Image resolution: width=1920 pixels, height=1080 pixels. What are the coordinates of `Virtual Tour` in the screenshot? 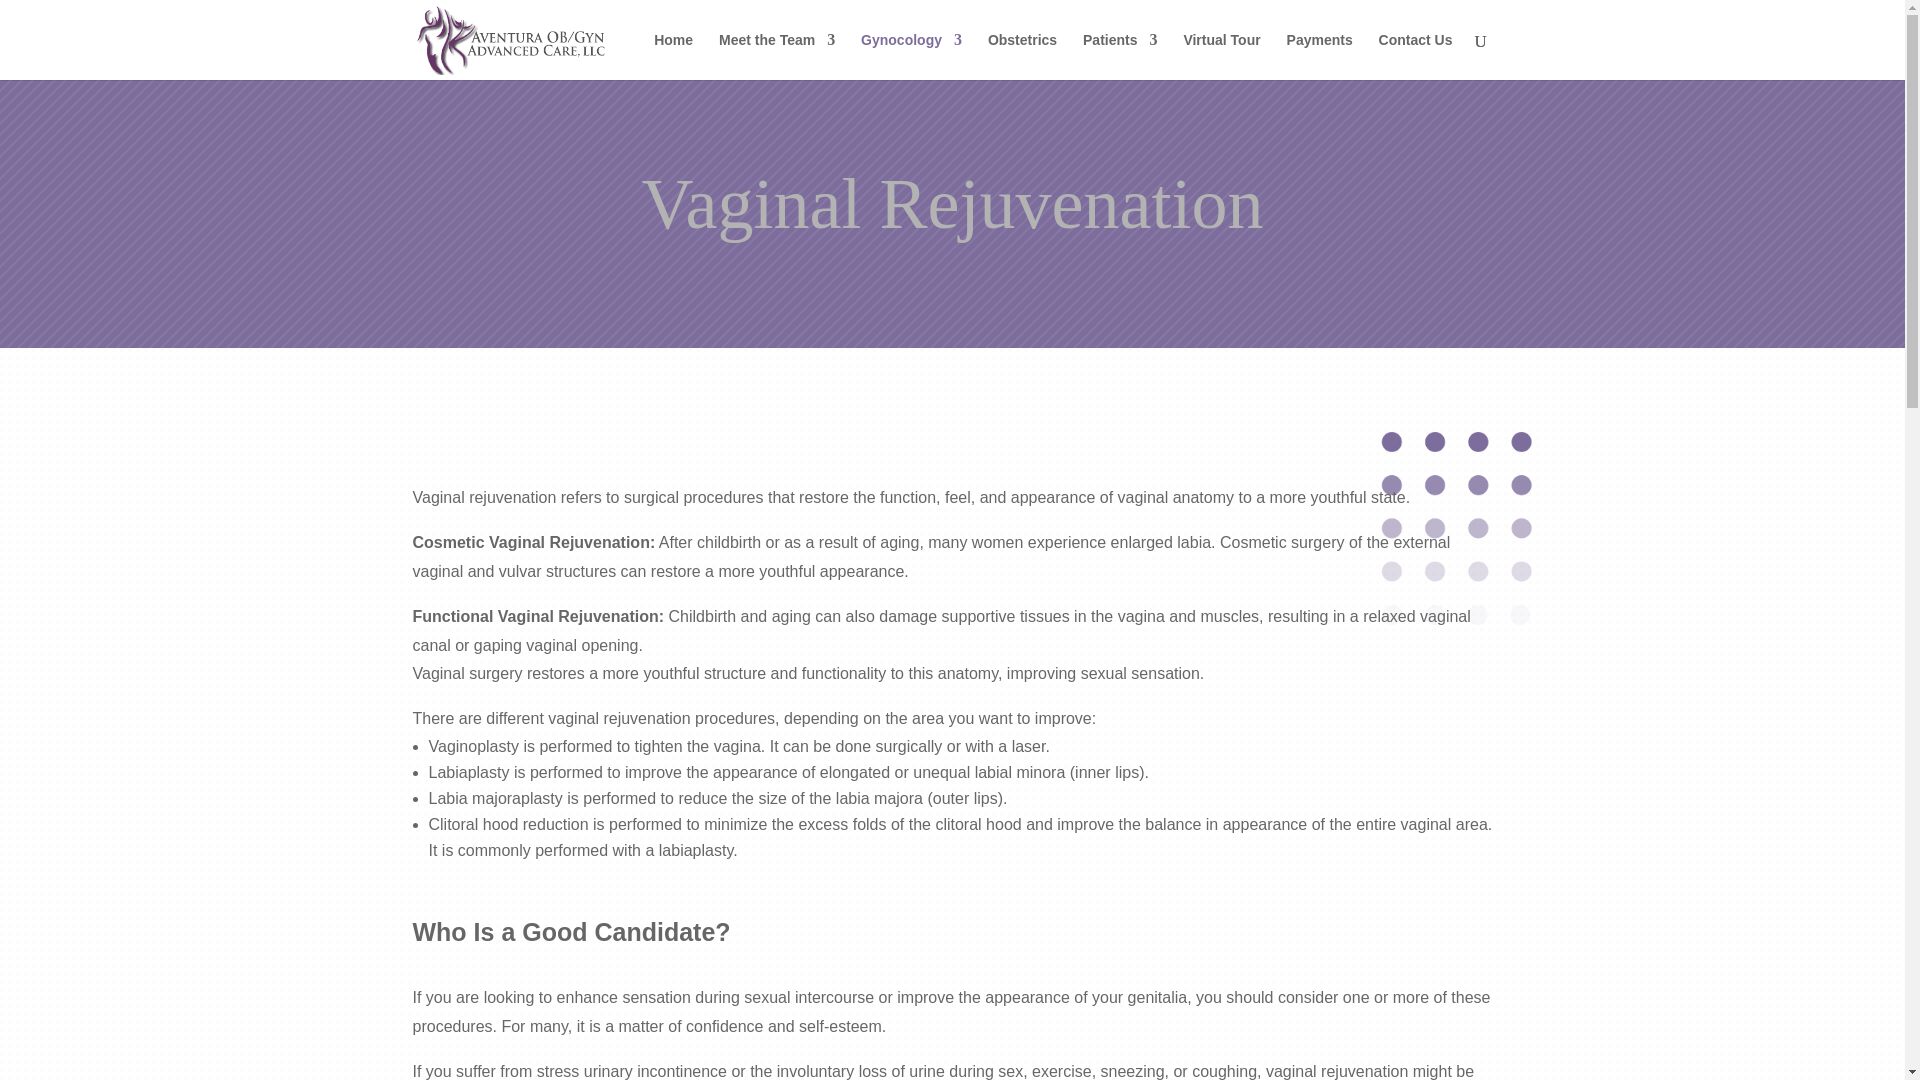 It's located at (1220, 56).